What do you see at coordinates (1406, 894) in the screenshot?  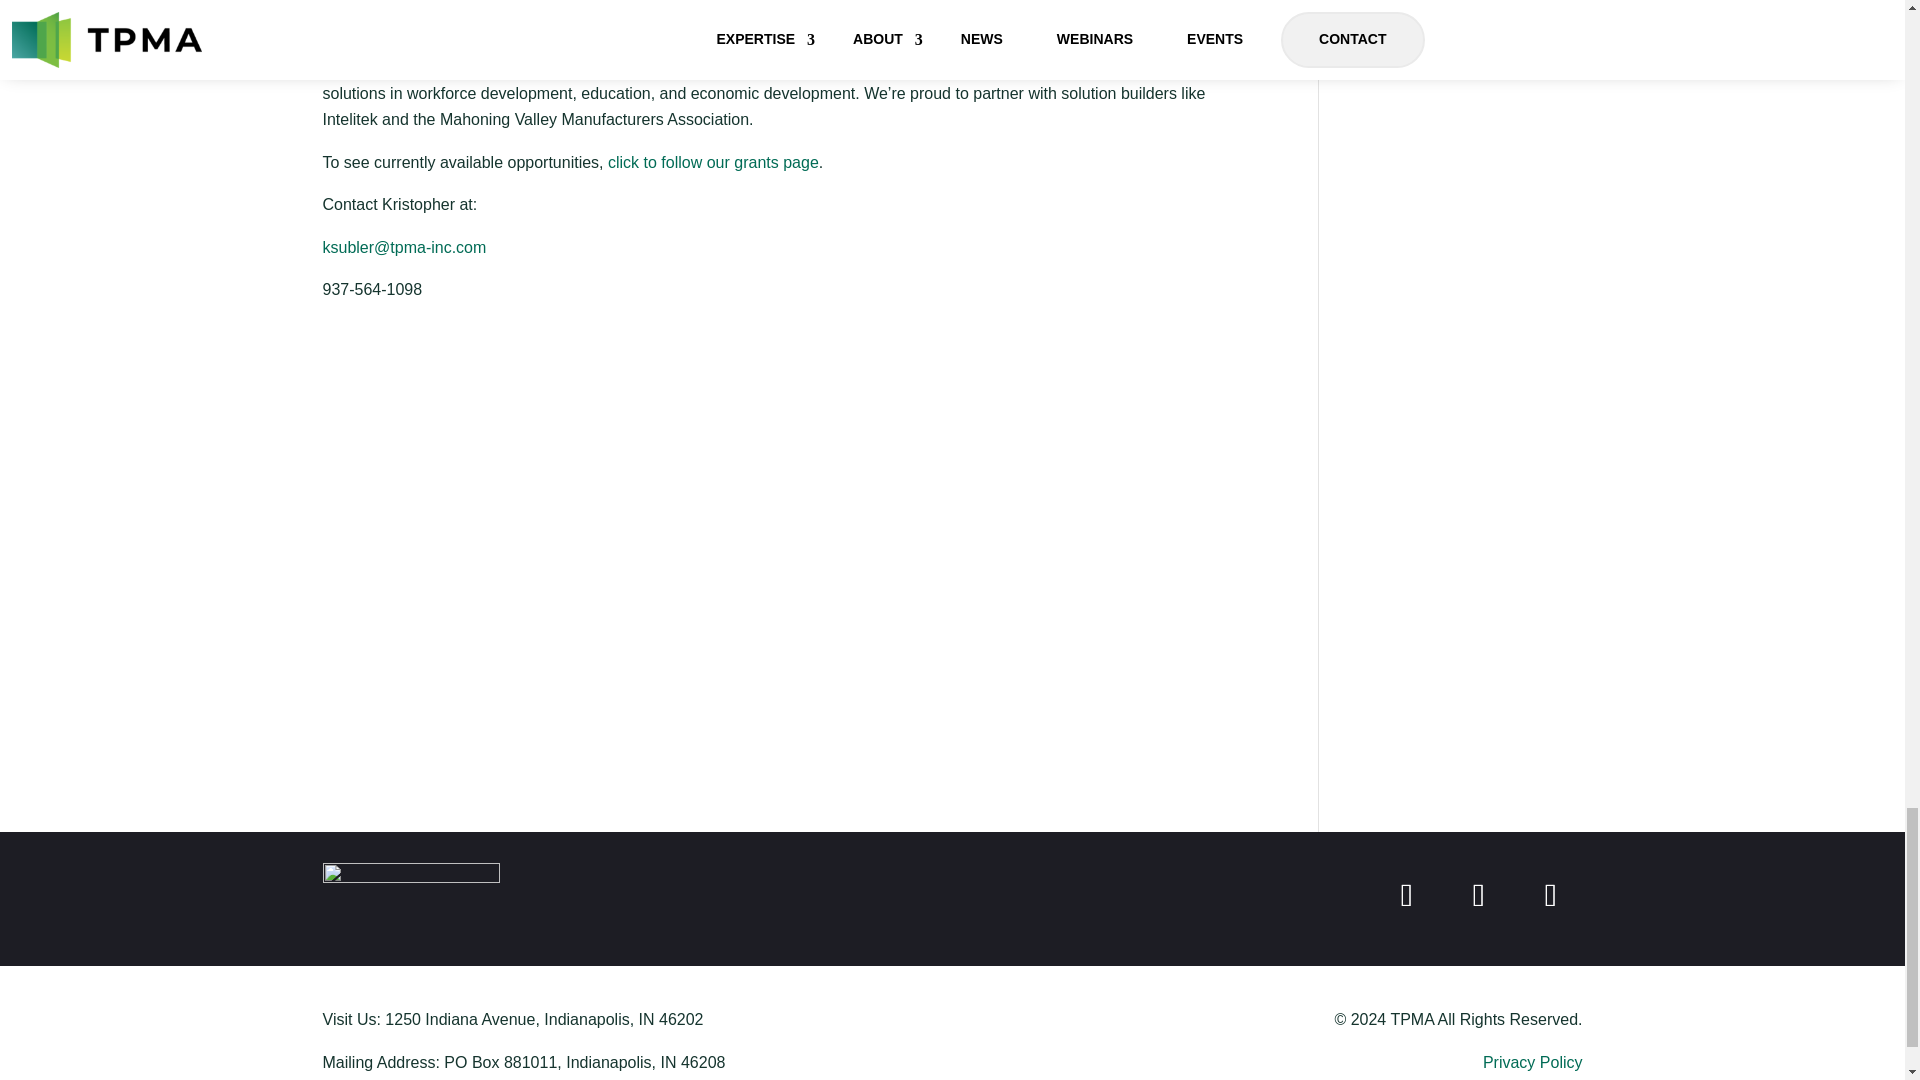 I see `Follow on Facebook` at bounding box center [1406, 894].